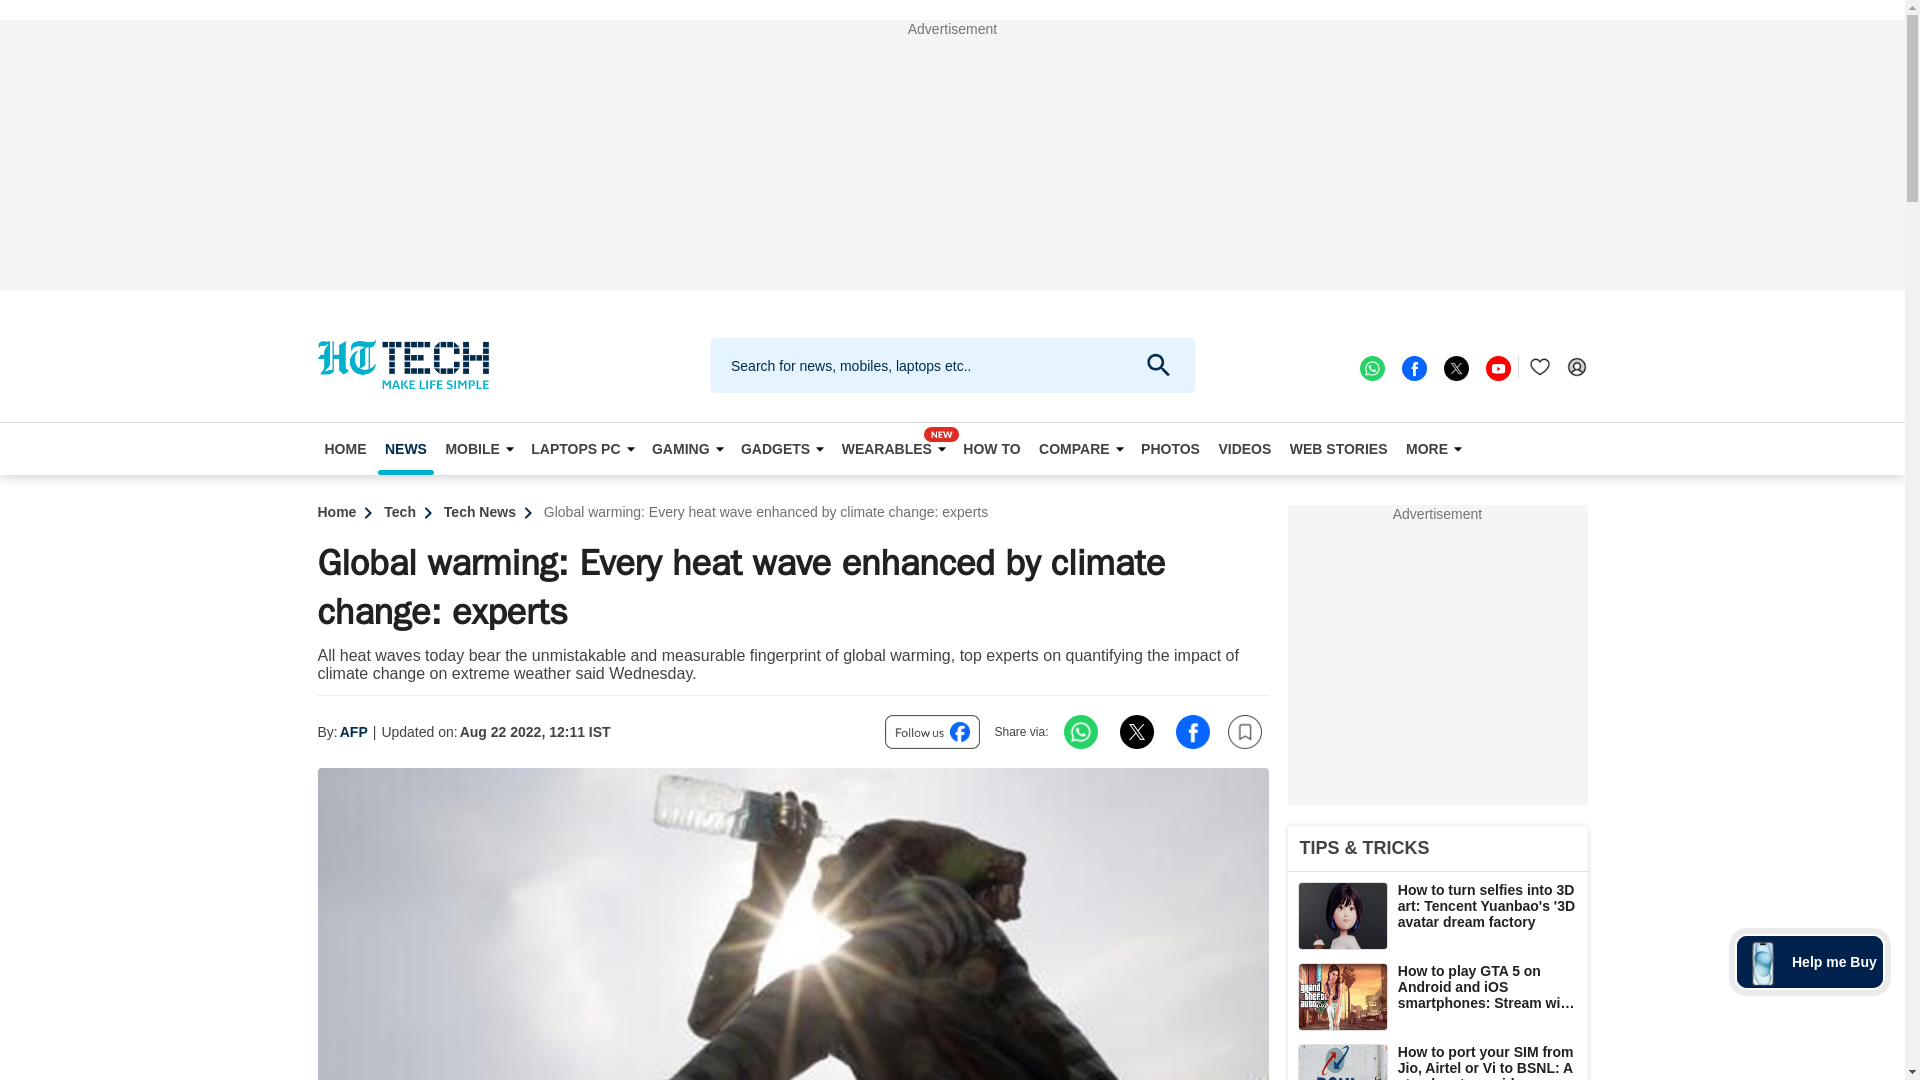 The height and width of the screenshot is (1080, 1920). Describe the element at coordinates (1081, 449) in the screenshot. I see `COMPARE` at that location.